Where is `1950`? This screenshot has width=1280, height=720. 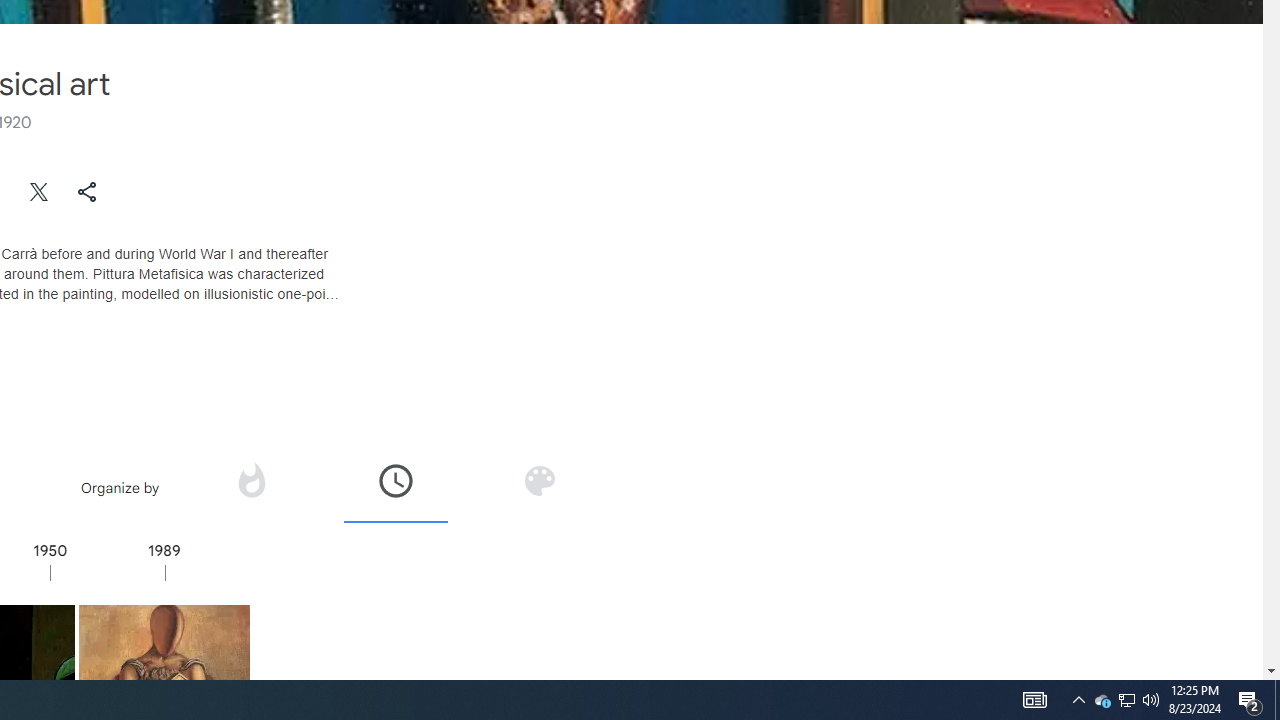 1950 is located at coordinates (107, 572).